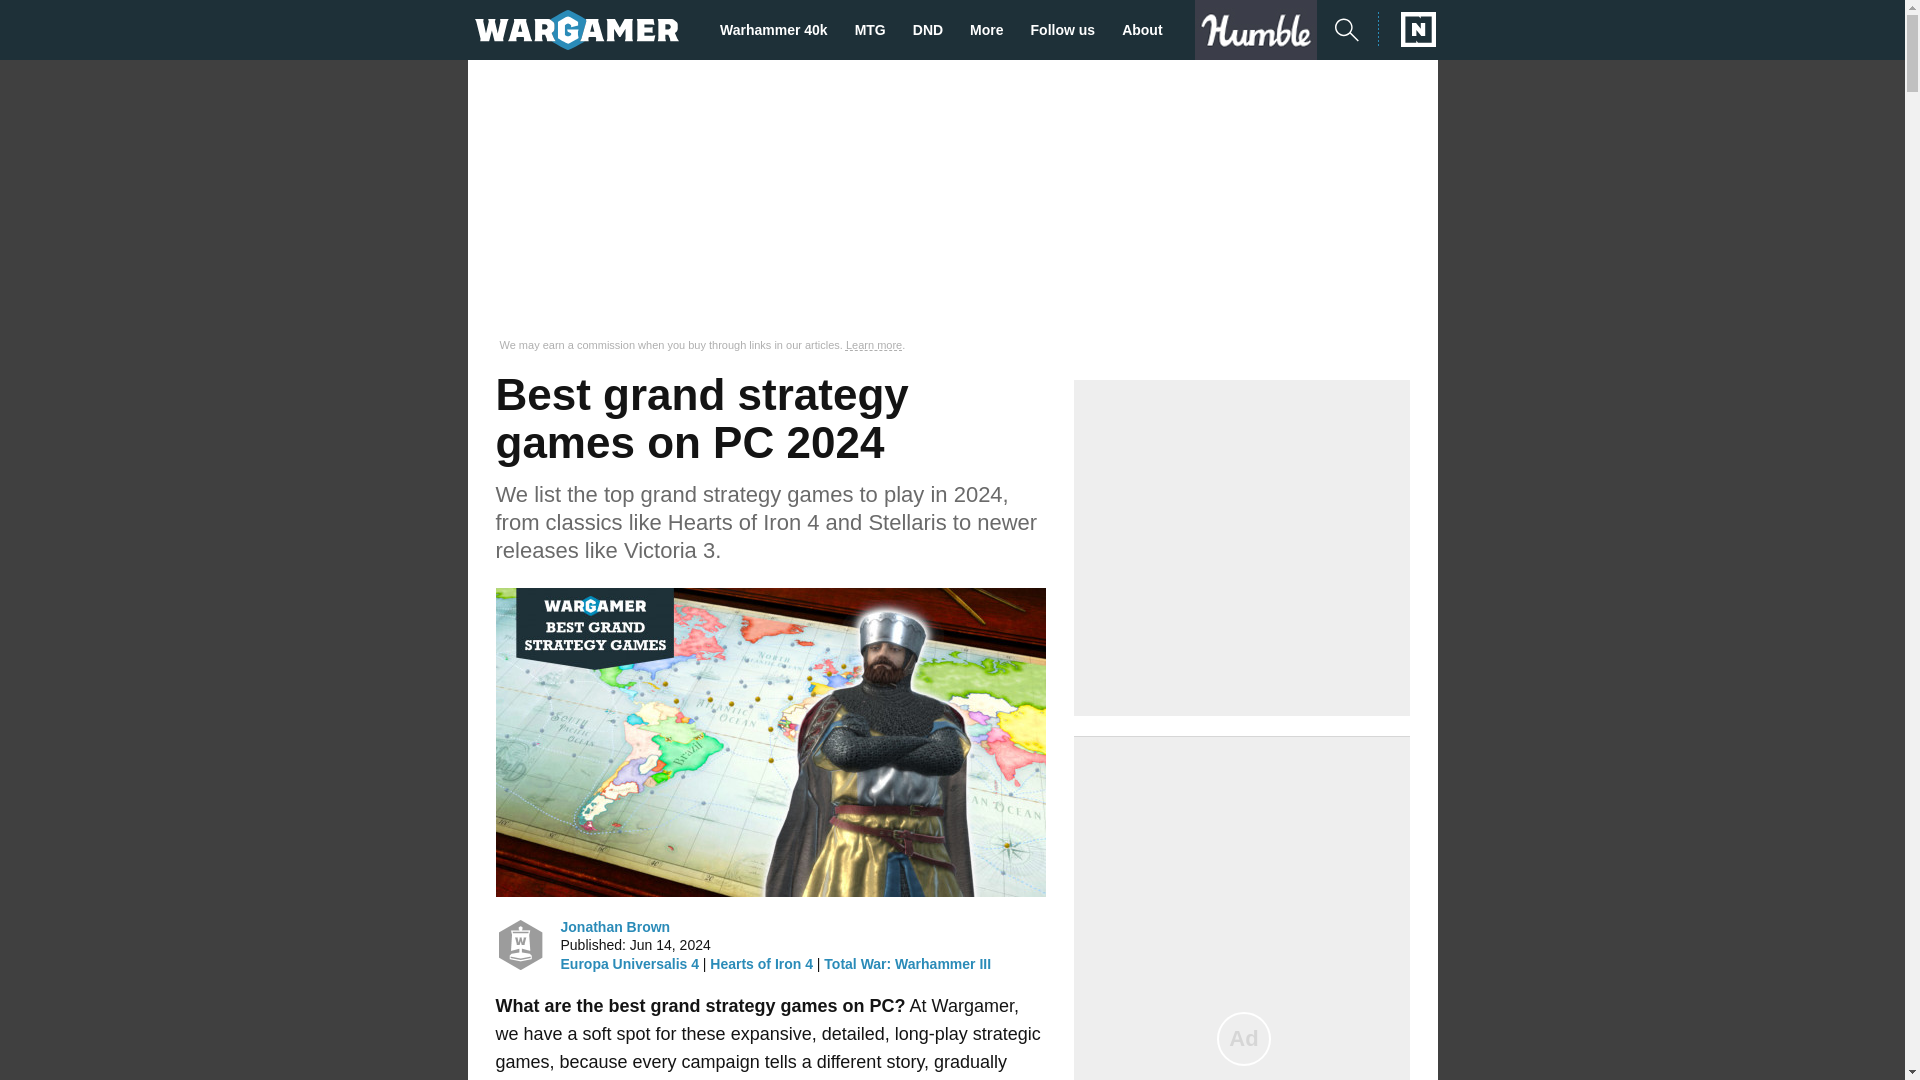 Image resolution: width=1920 pixels, height=1080 pixels. Describe the element at coordinates (520, 944) in the screenshot. I see `Jonathan Brown` at that location.